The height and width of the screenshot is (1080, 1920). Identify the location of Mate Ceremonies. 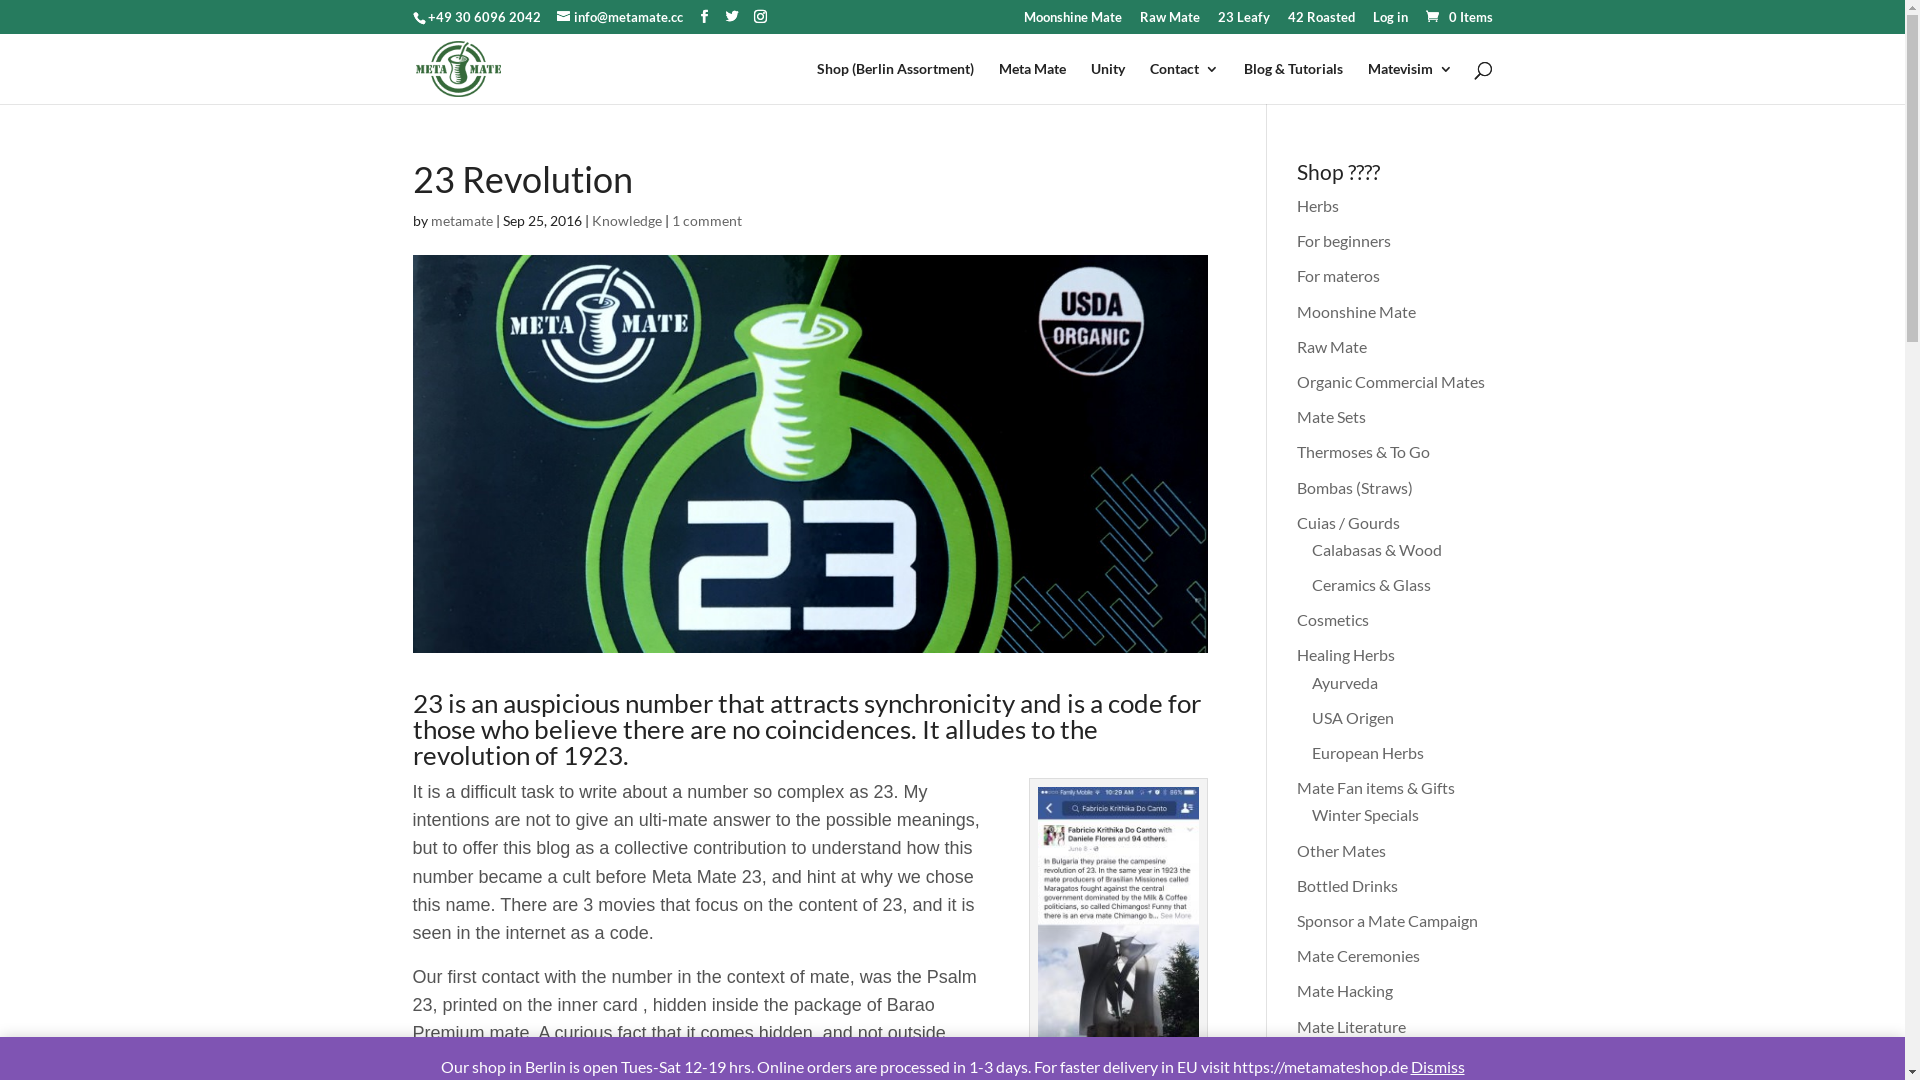
(1358, 956).